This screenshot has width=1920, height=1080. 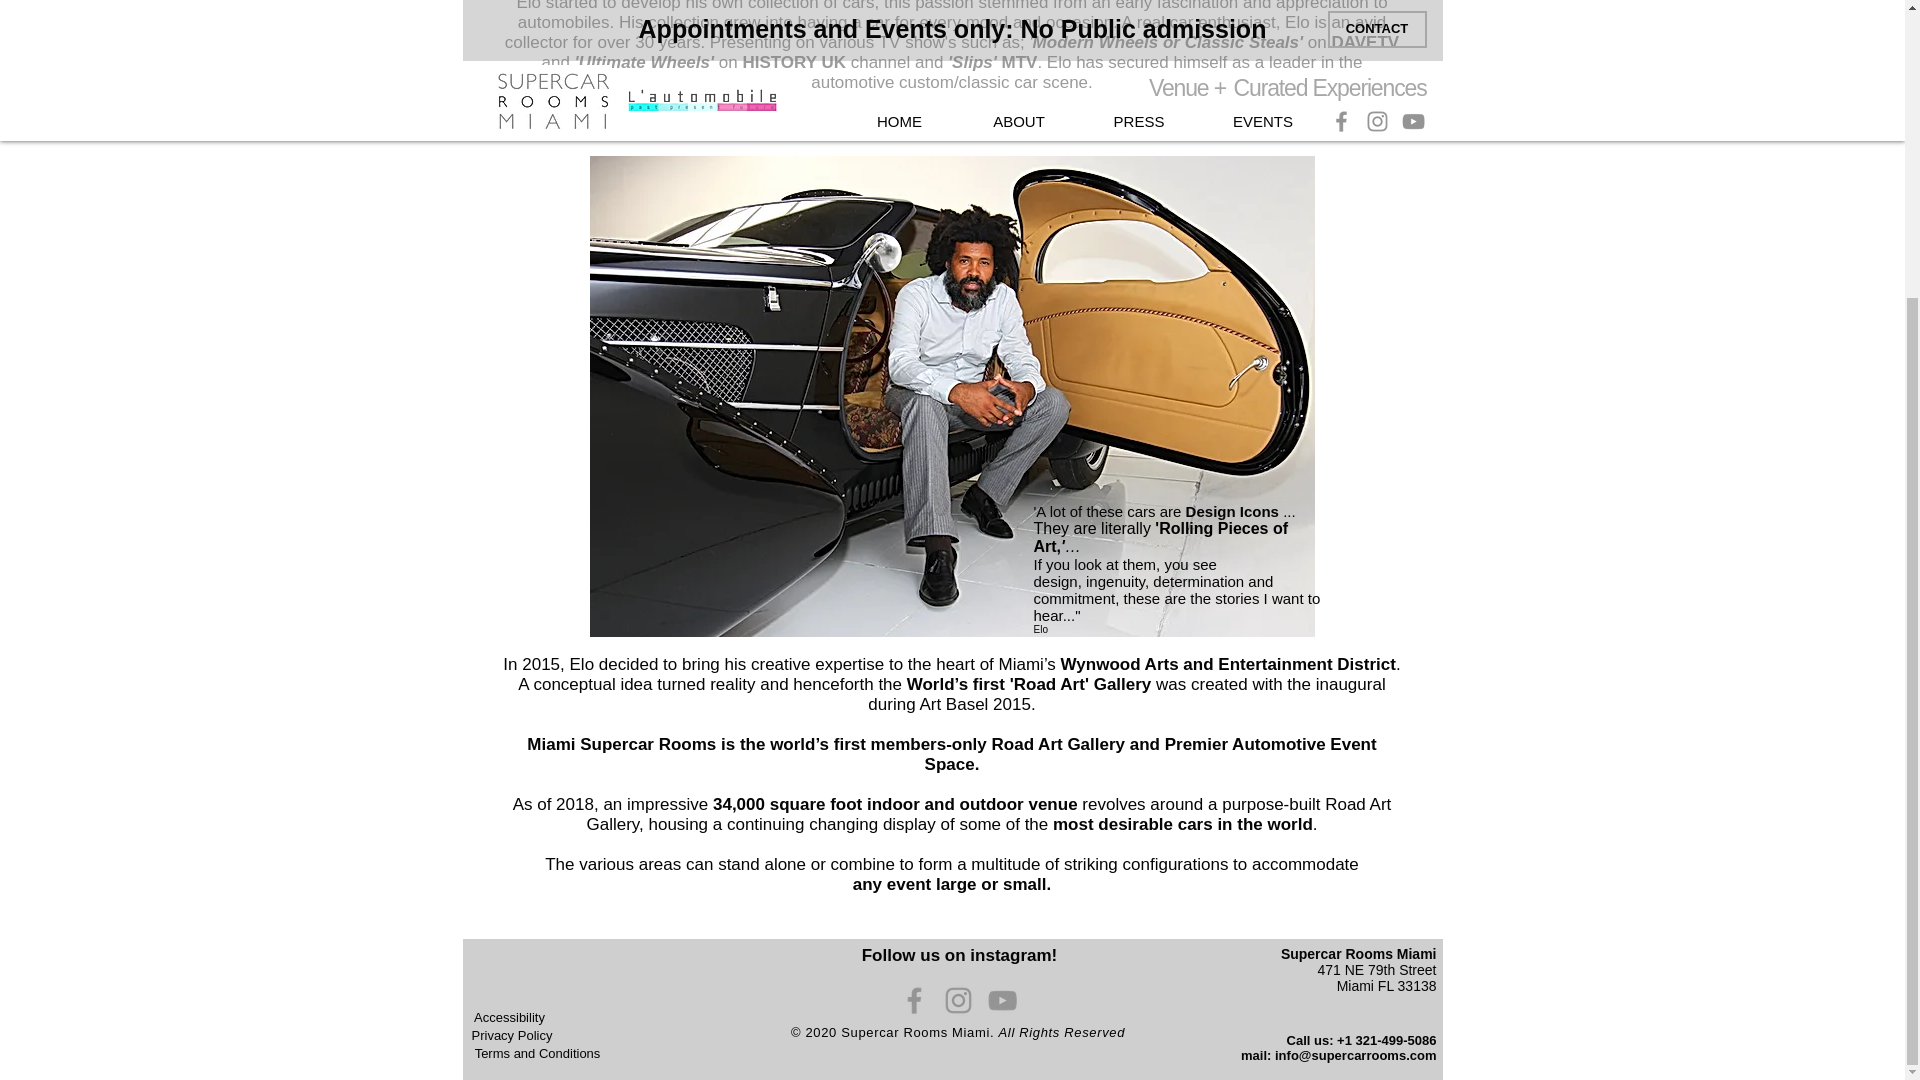 What do you see at coordinates (512, 1036) in the screenshot?
I see `Privacy Policy` at bounding box center [512, 1036].